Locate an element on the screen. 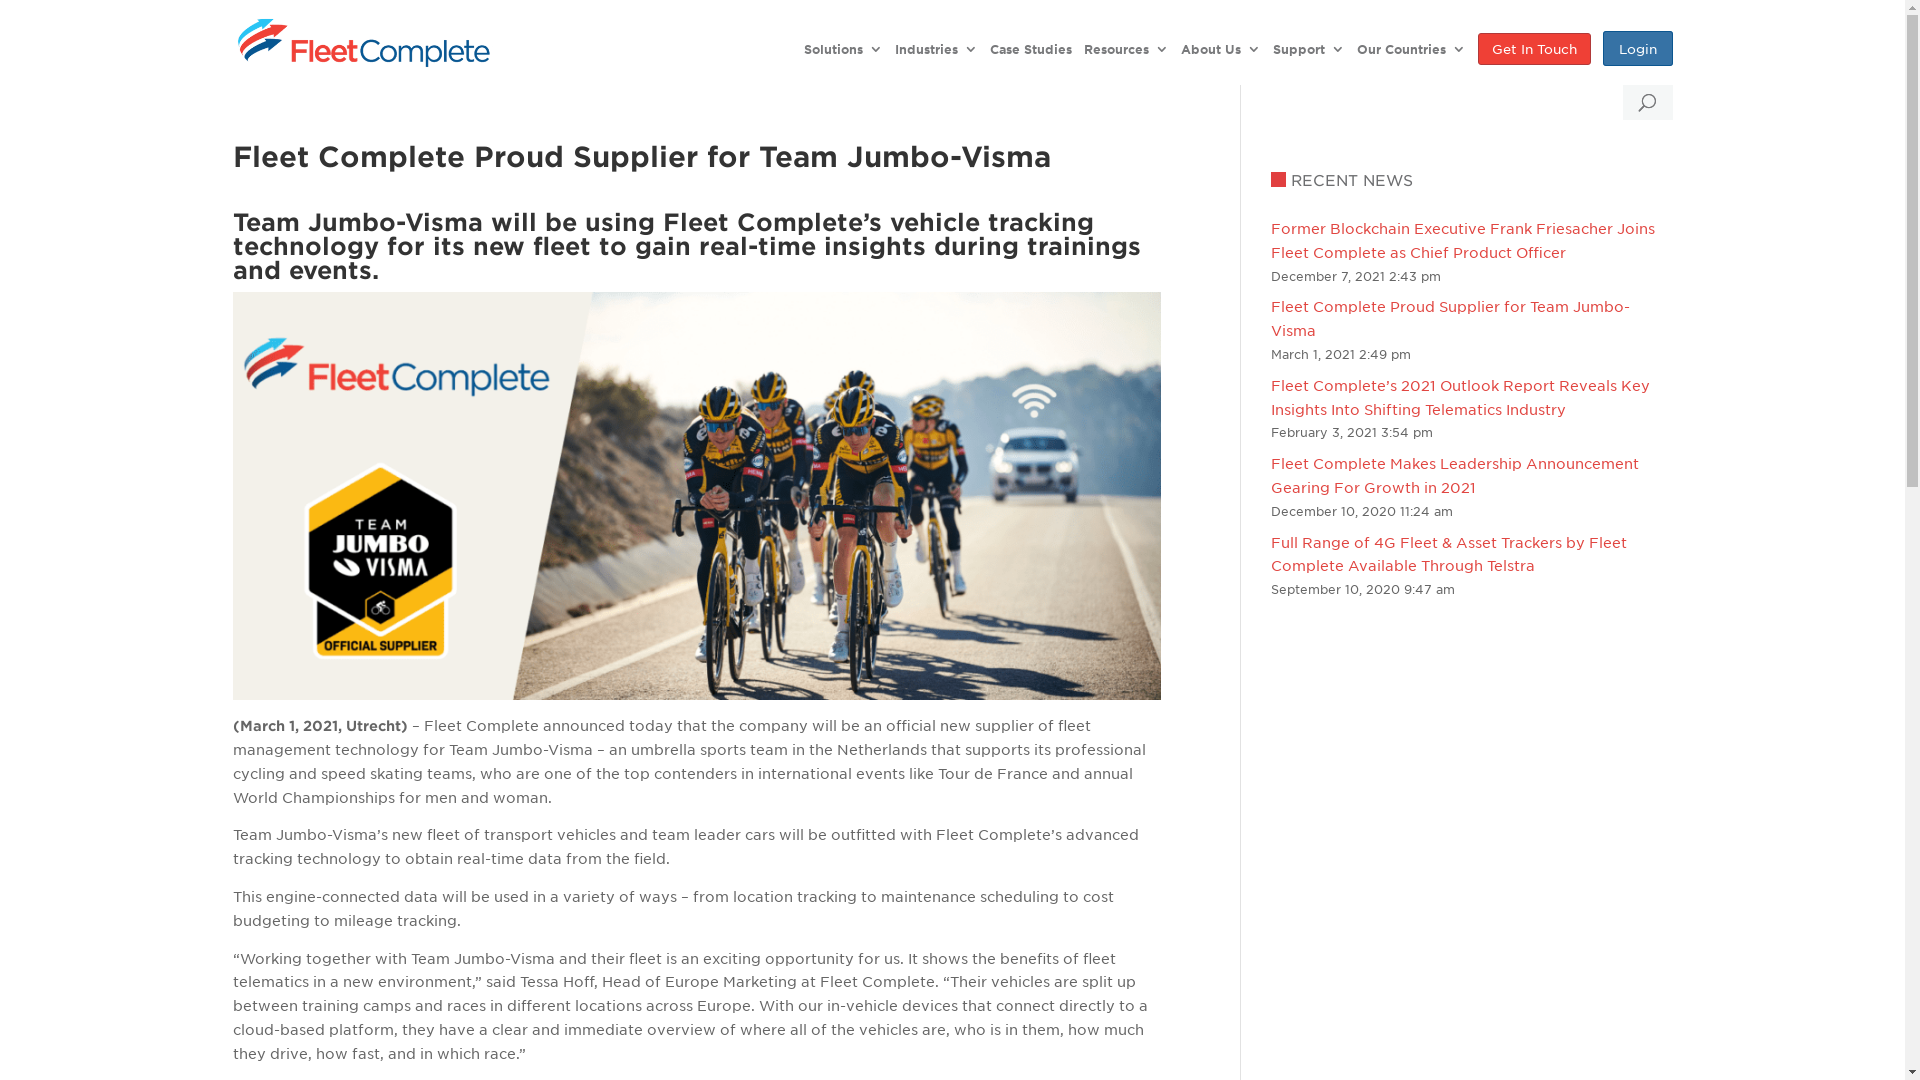  Case Studies is located at coordinates (1031, 54).